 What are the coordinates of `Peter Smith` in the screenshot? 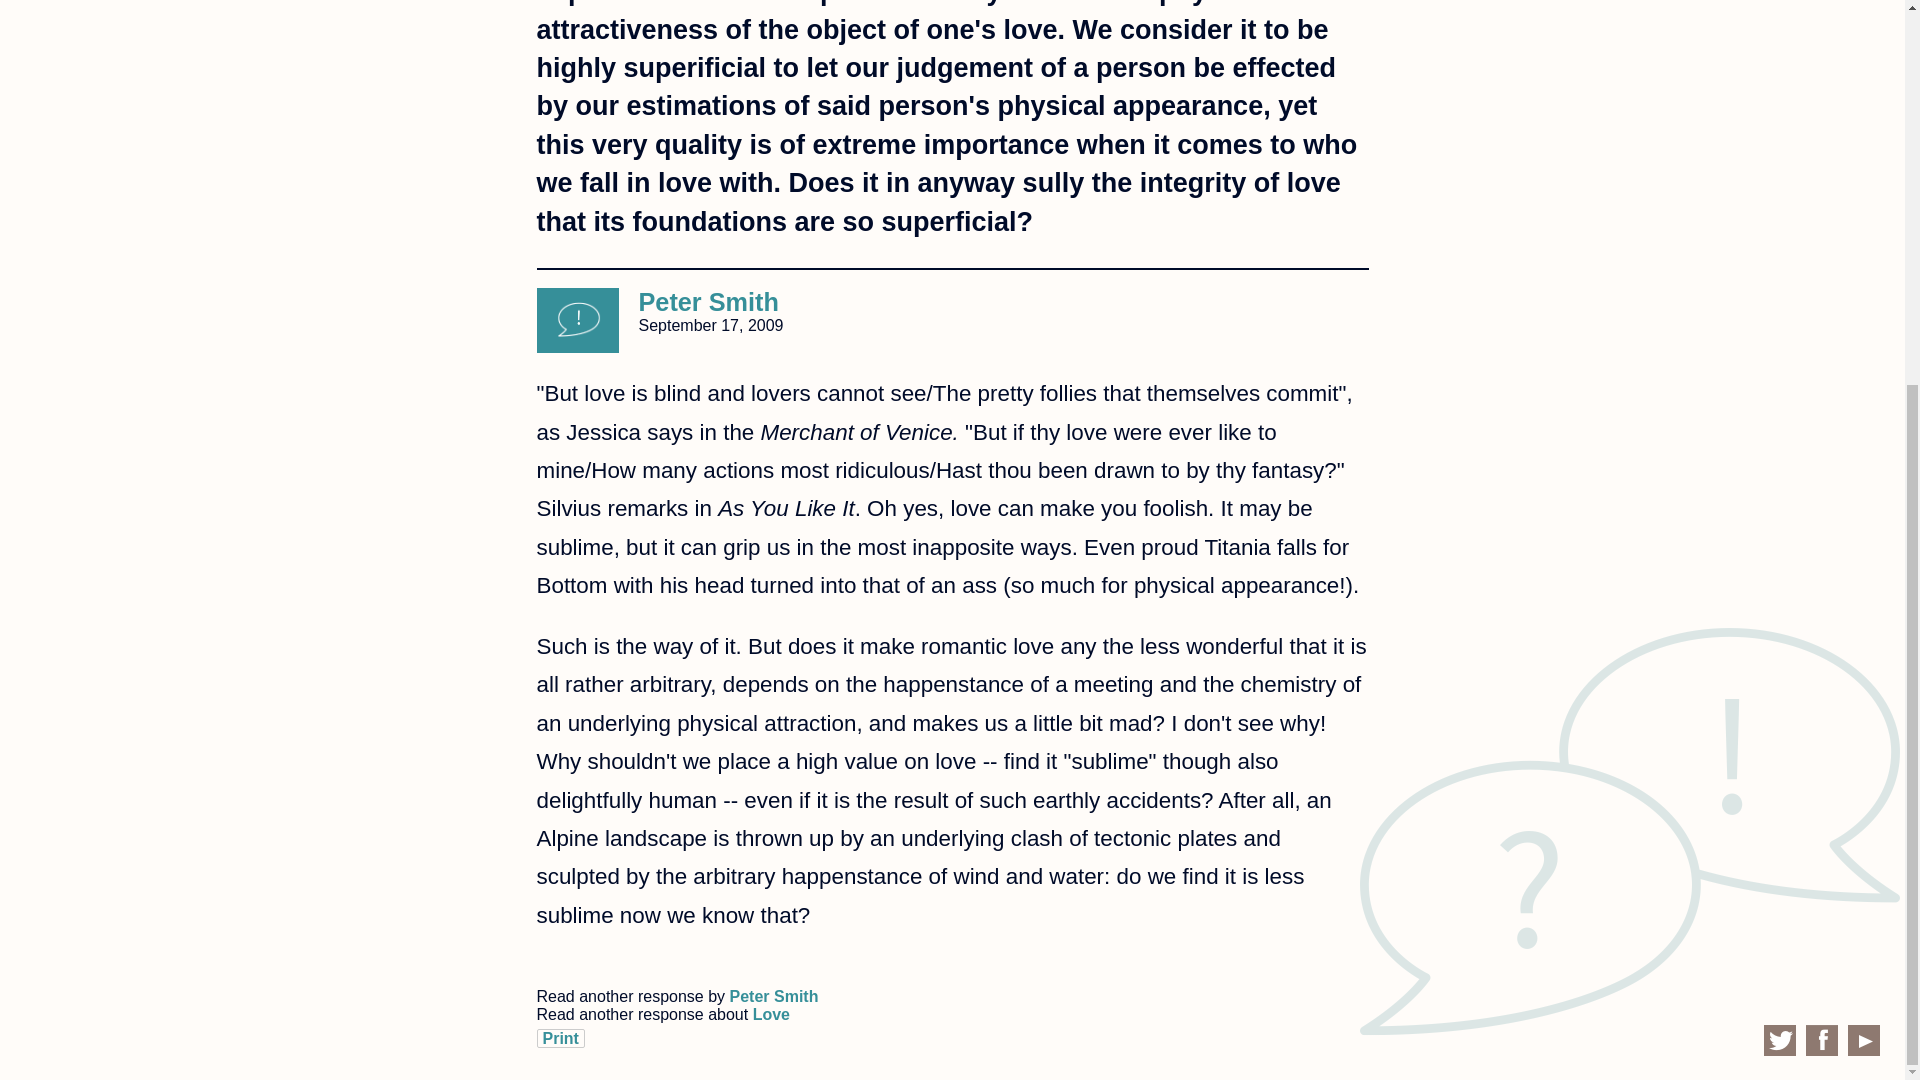 It's located at (707, 302).